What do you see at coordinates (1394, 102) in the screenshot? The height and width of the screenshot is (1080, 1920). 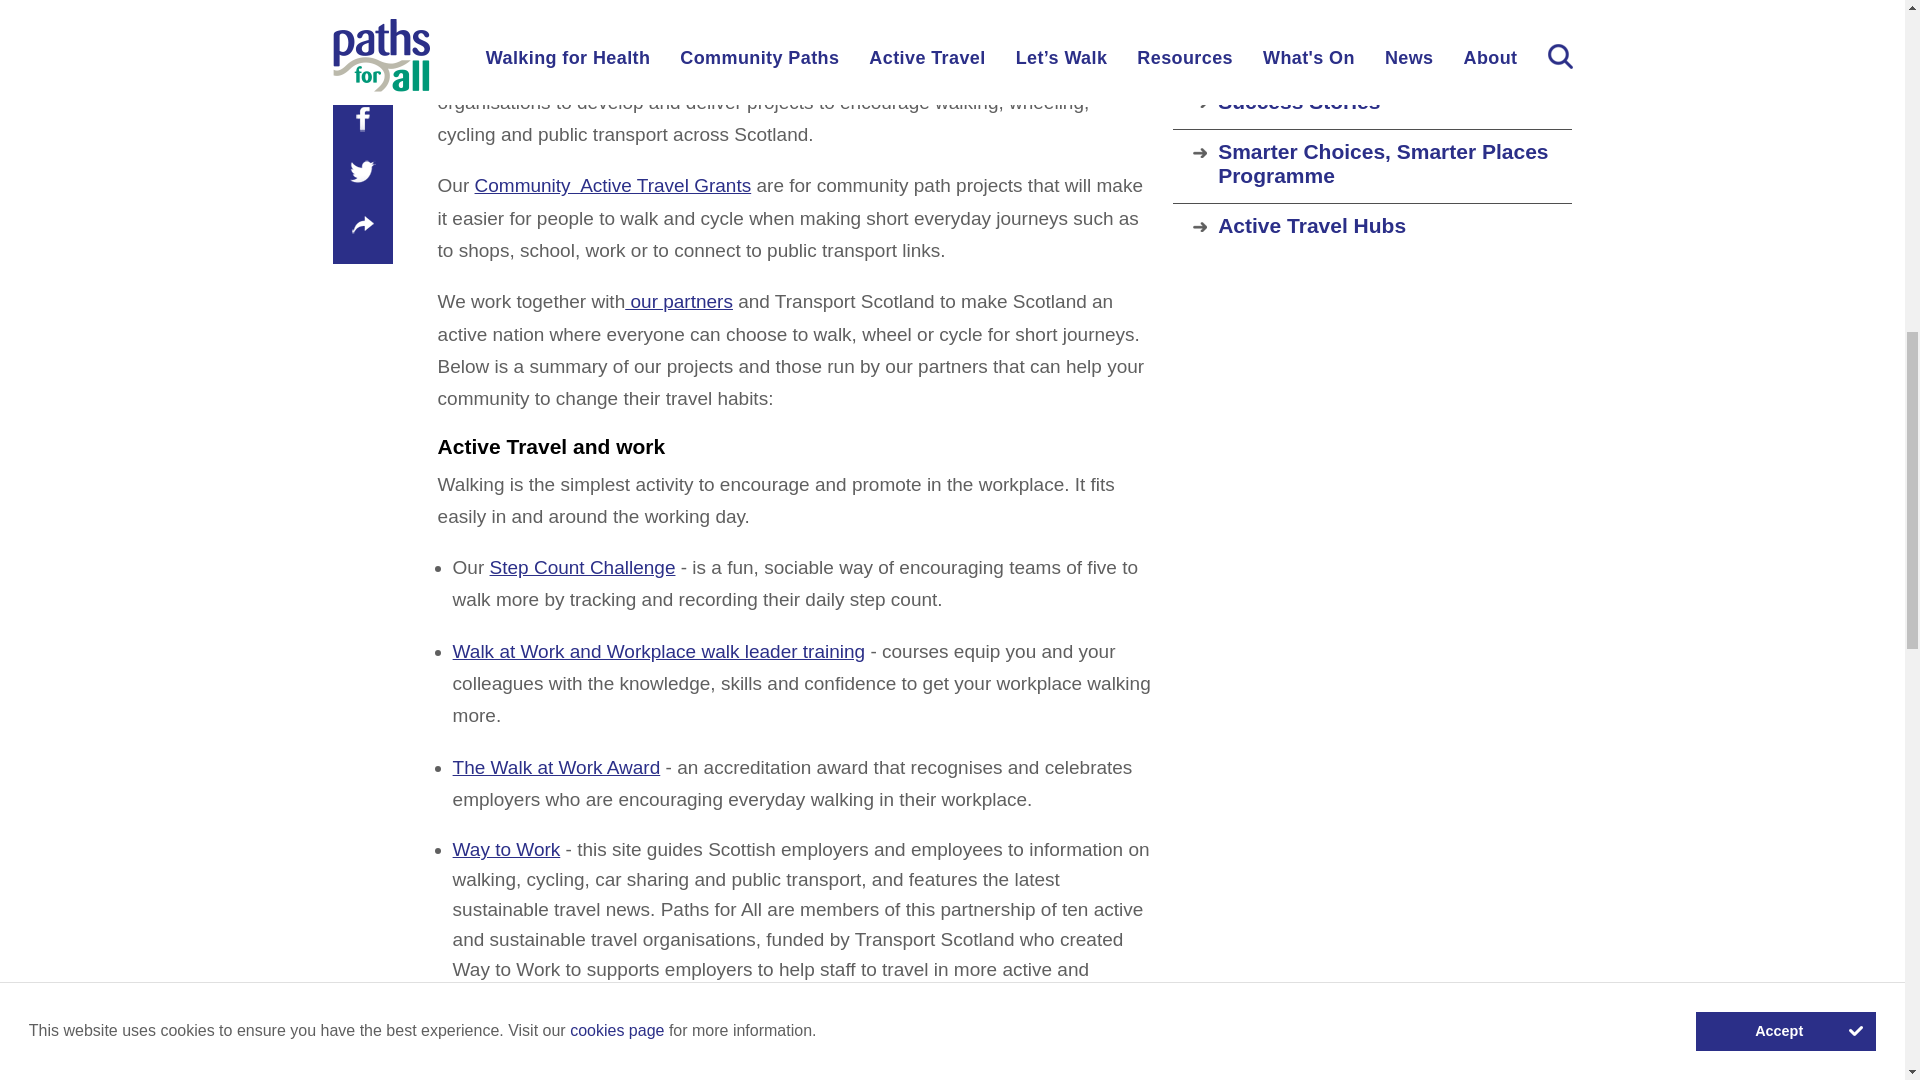 I see `Success Stories` at bounding box center [1394, 102].